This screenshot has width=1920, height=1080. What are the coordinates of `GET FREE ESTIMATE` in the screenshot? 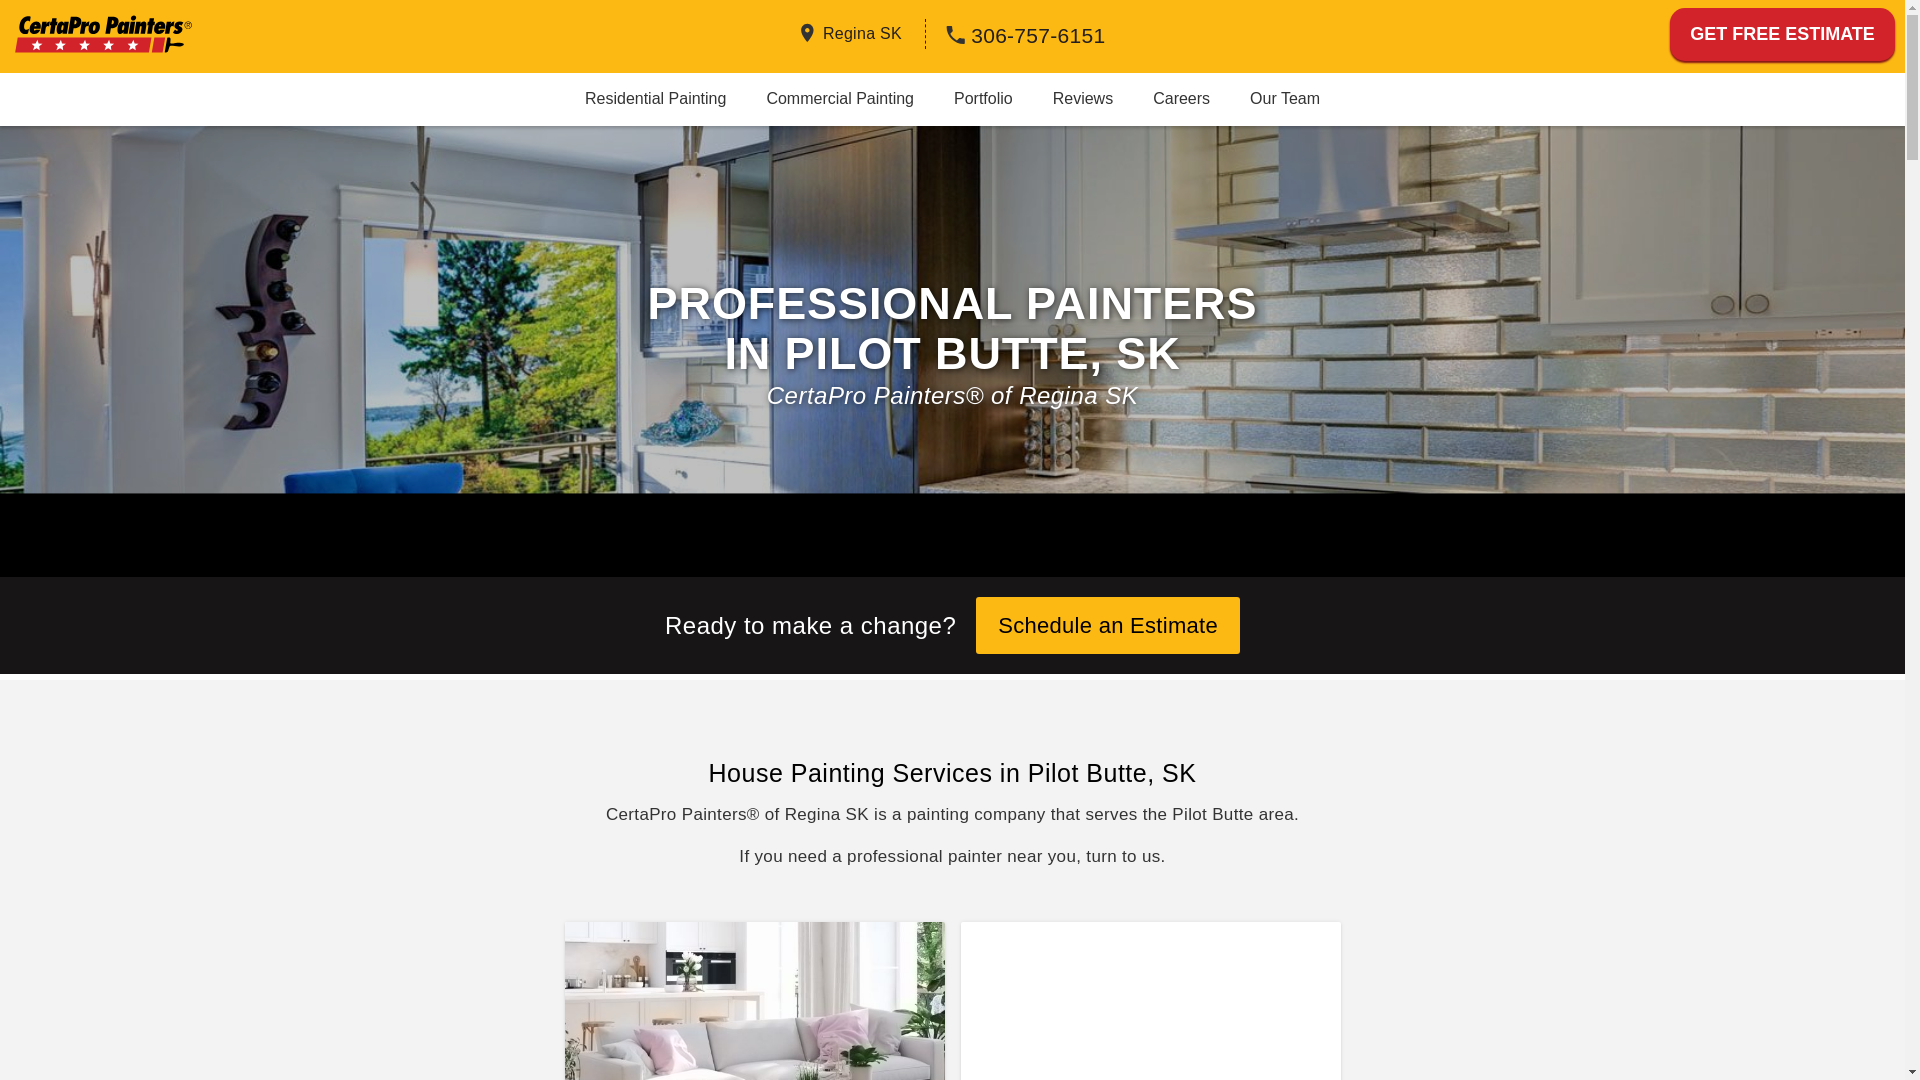 It's located at (1782, 34).